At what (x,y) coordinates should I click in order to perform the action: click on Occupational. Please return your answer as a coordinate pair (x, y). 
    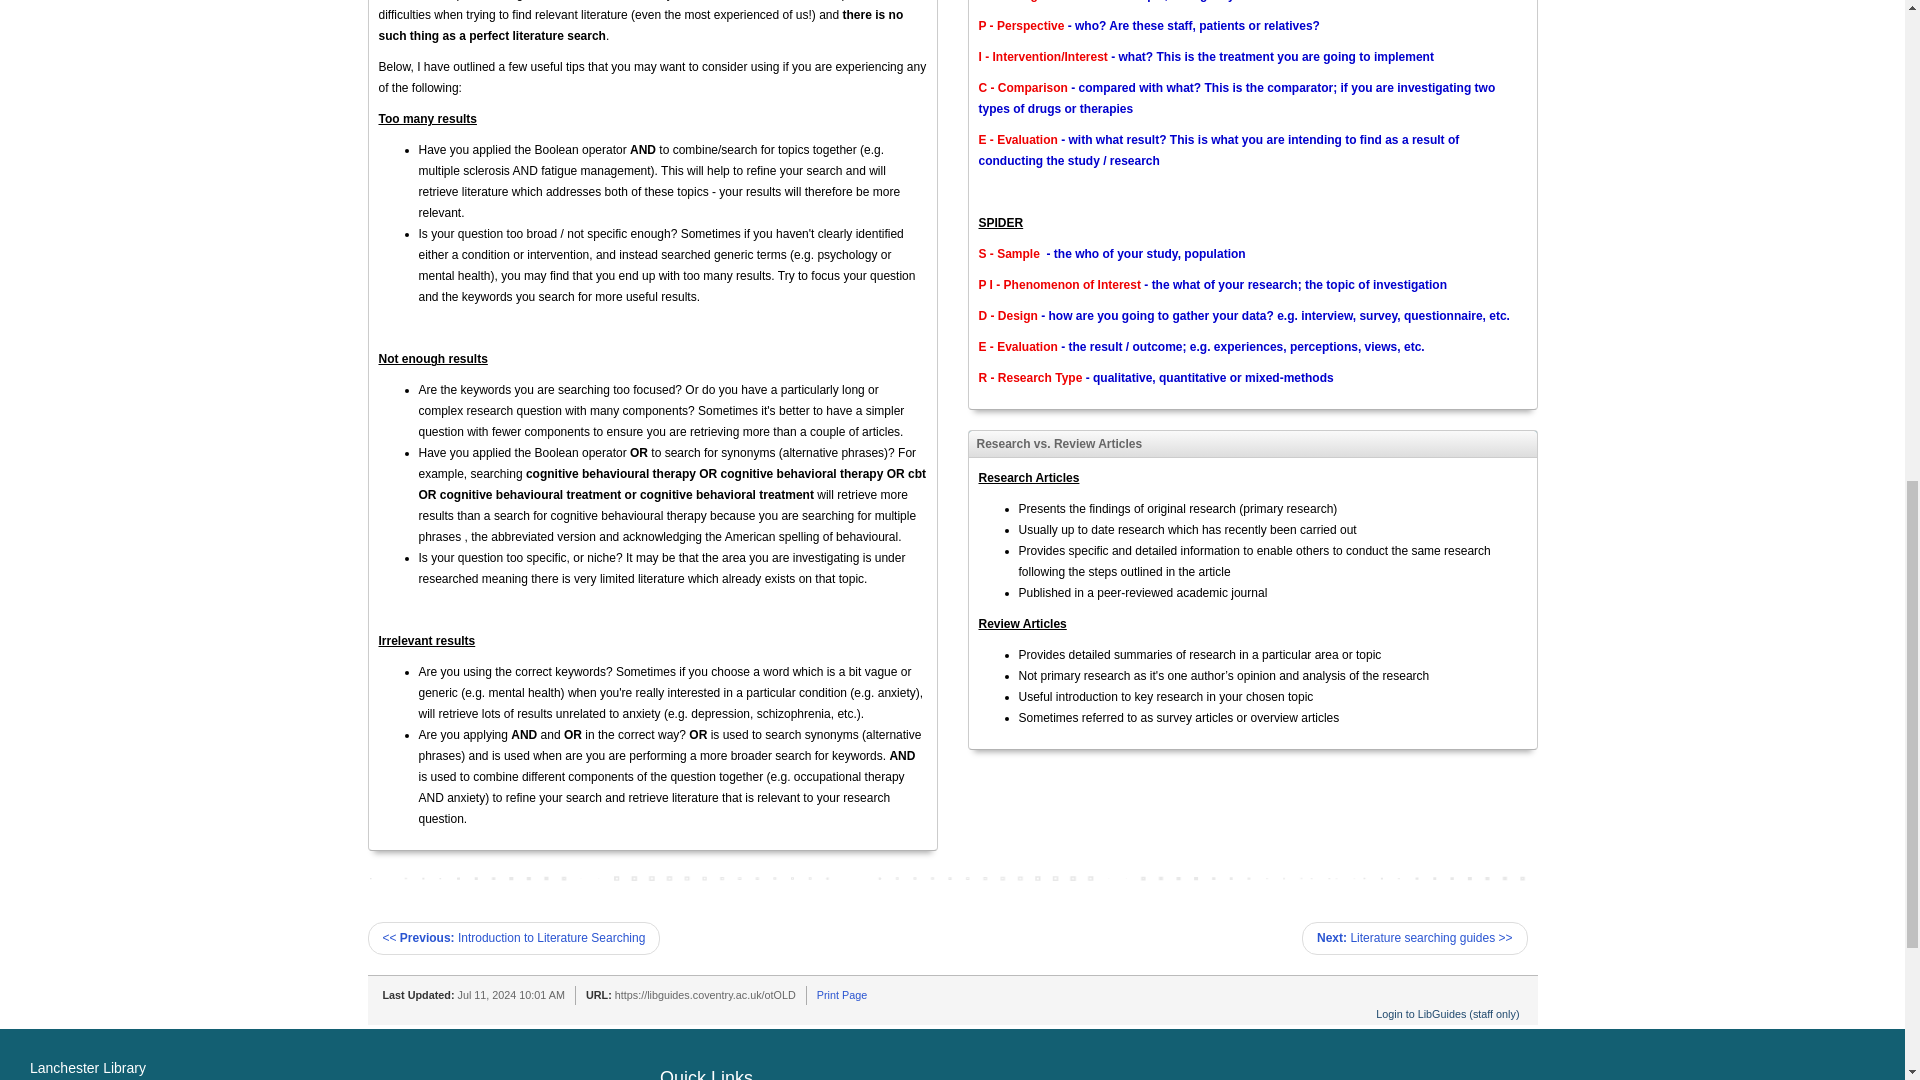
    Looking at the image, I should click on (448, 1038).